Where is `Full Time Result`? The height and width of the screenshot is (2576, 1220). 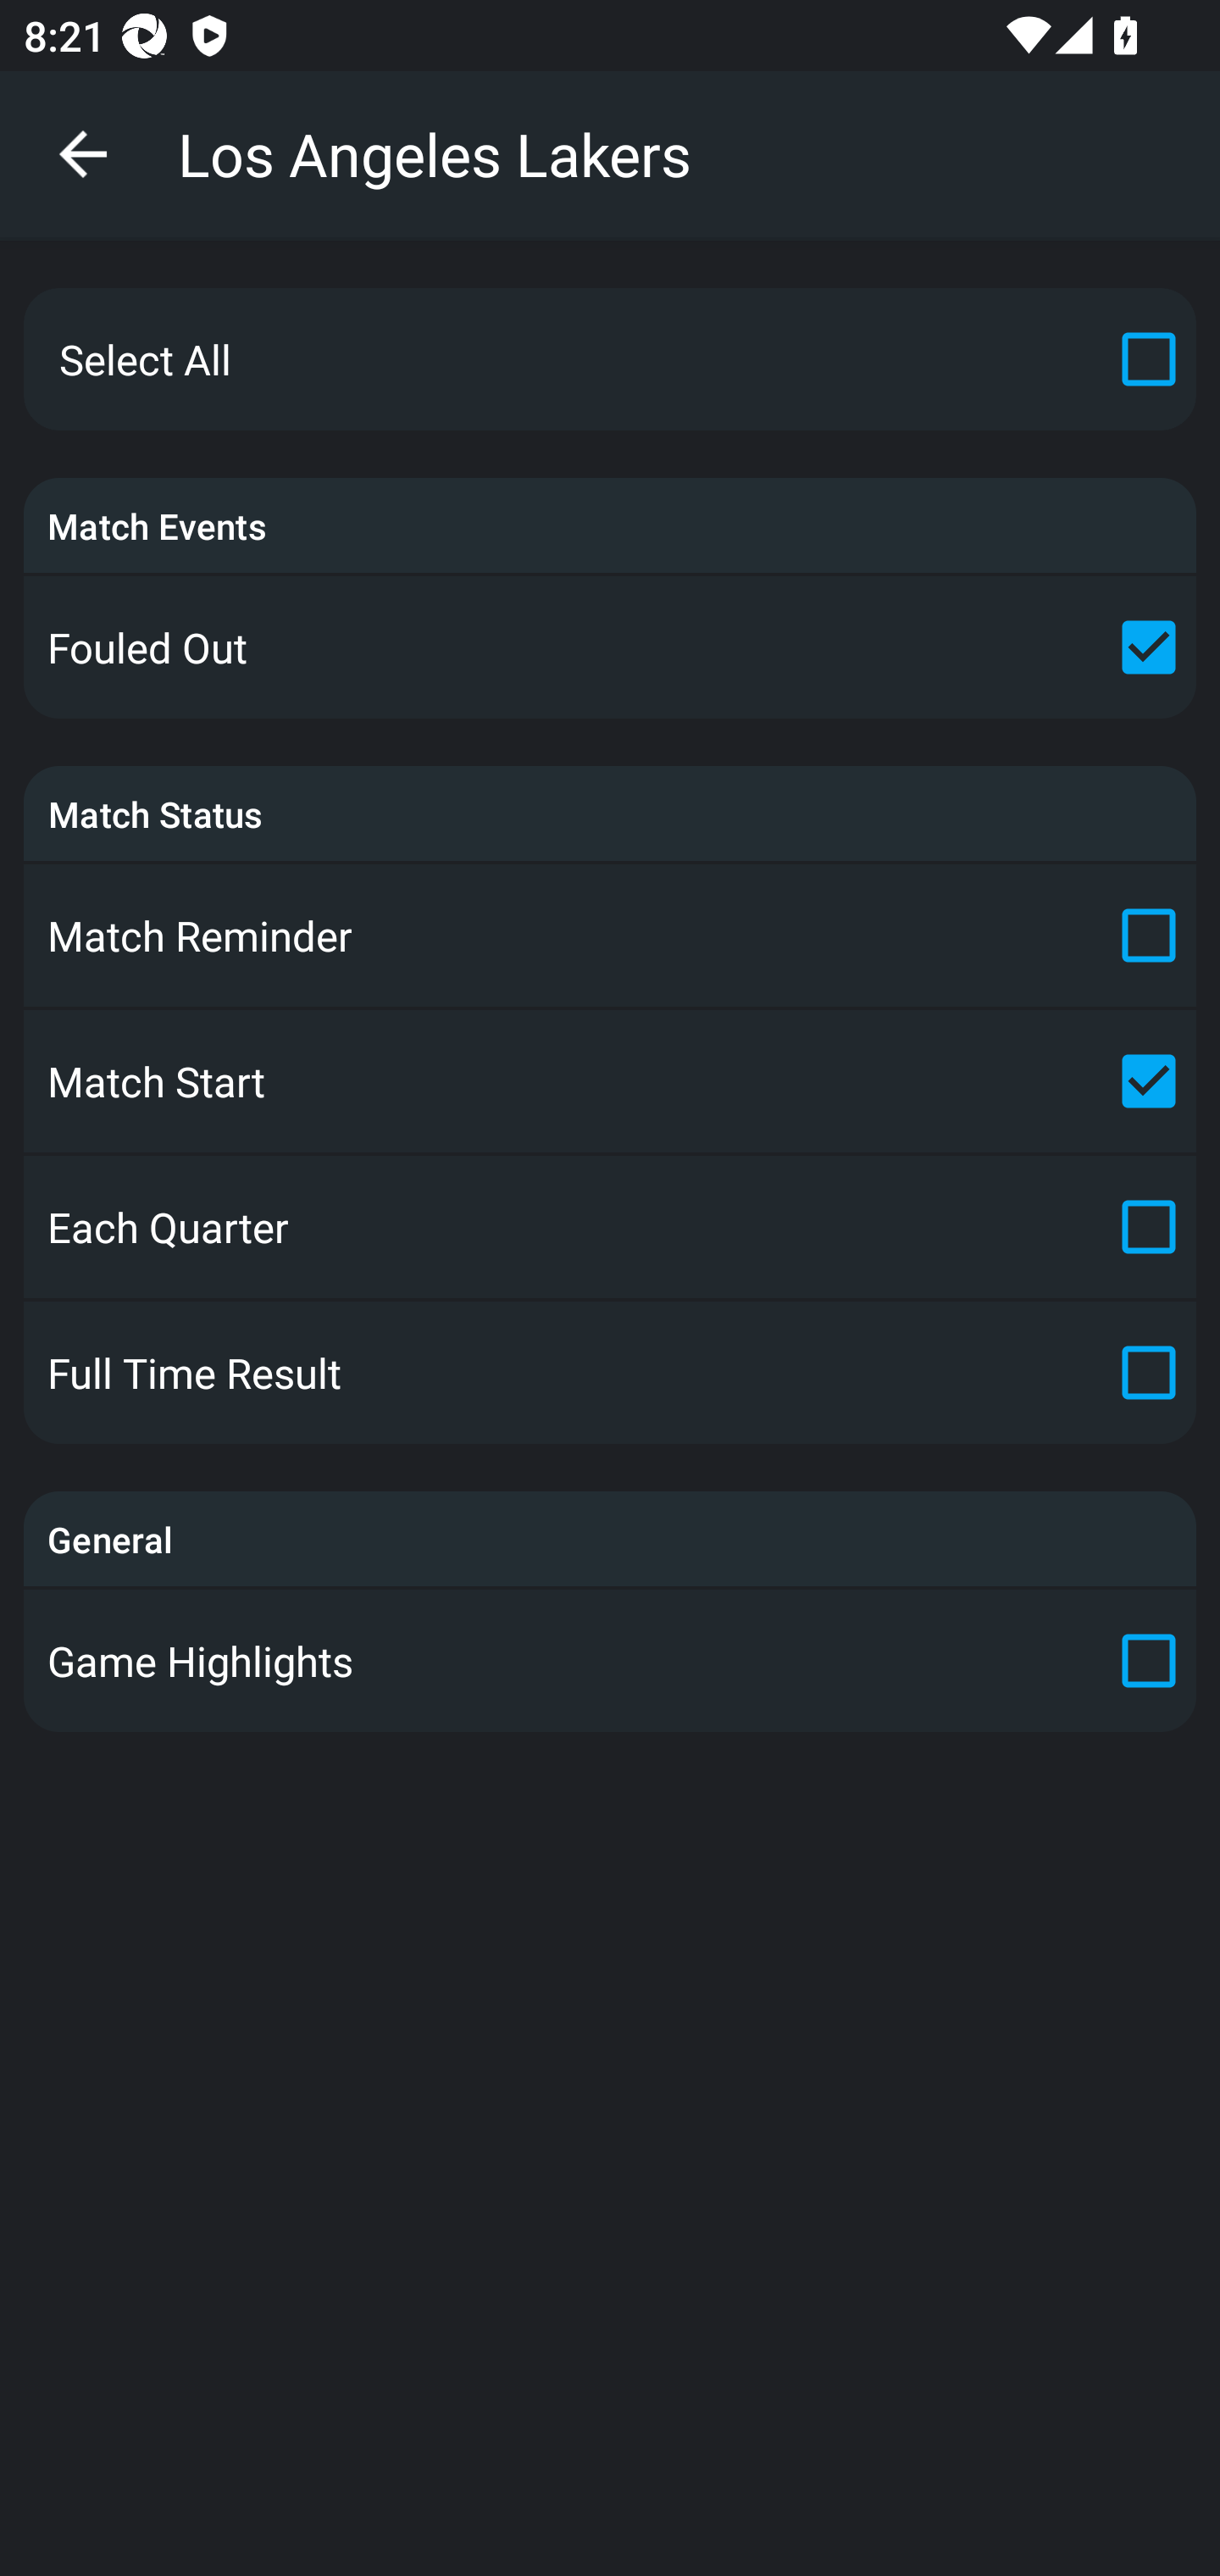 Full Time Result is located at coordinates (610, 1373).